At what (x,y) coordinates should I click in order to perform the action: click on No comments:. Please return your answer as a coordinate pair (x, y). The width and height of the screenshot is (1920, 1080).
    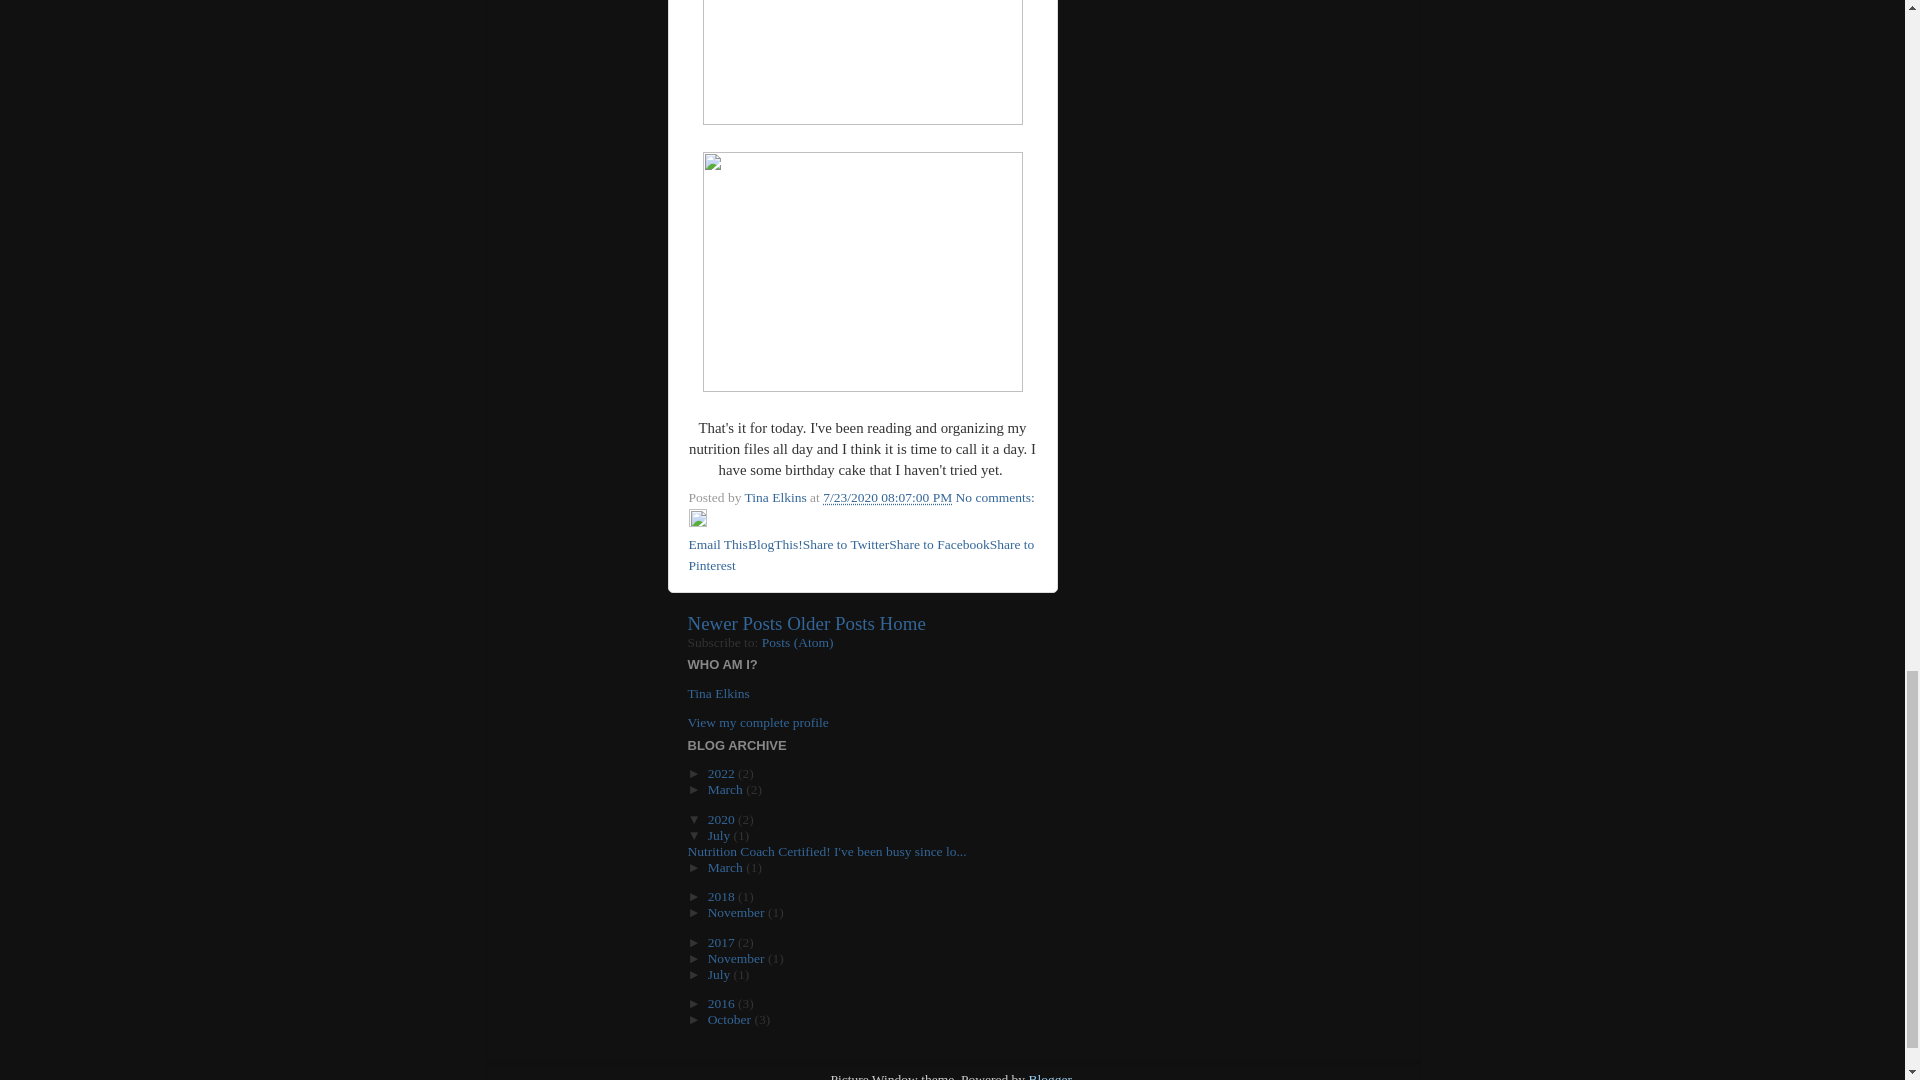
    Looking at the image, I should click on (995, 498).